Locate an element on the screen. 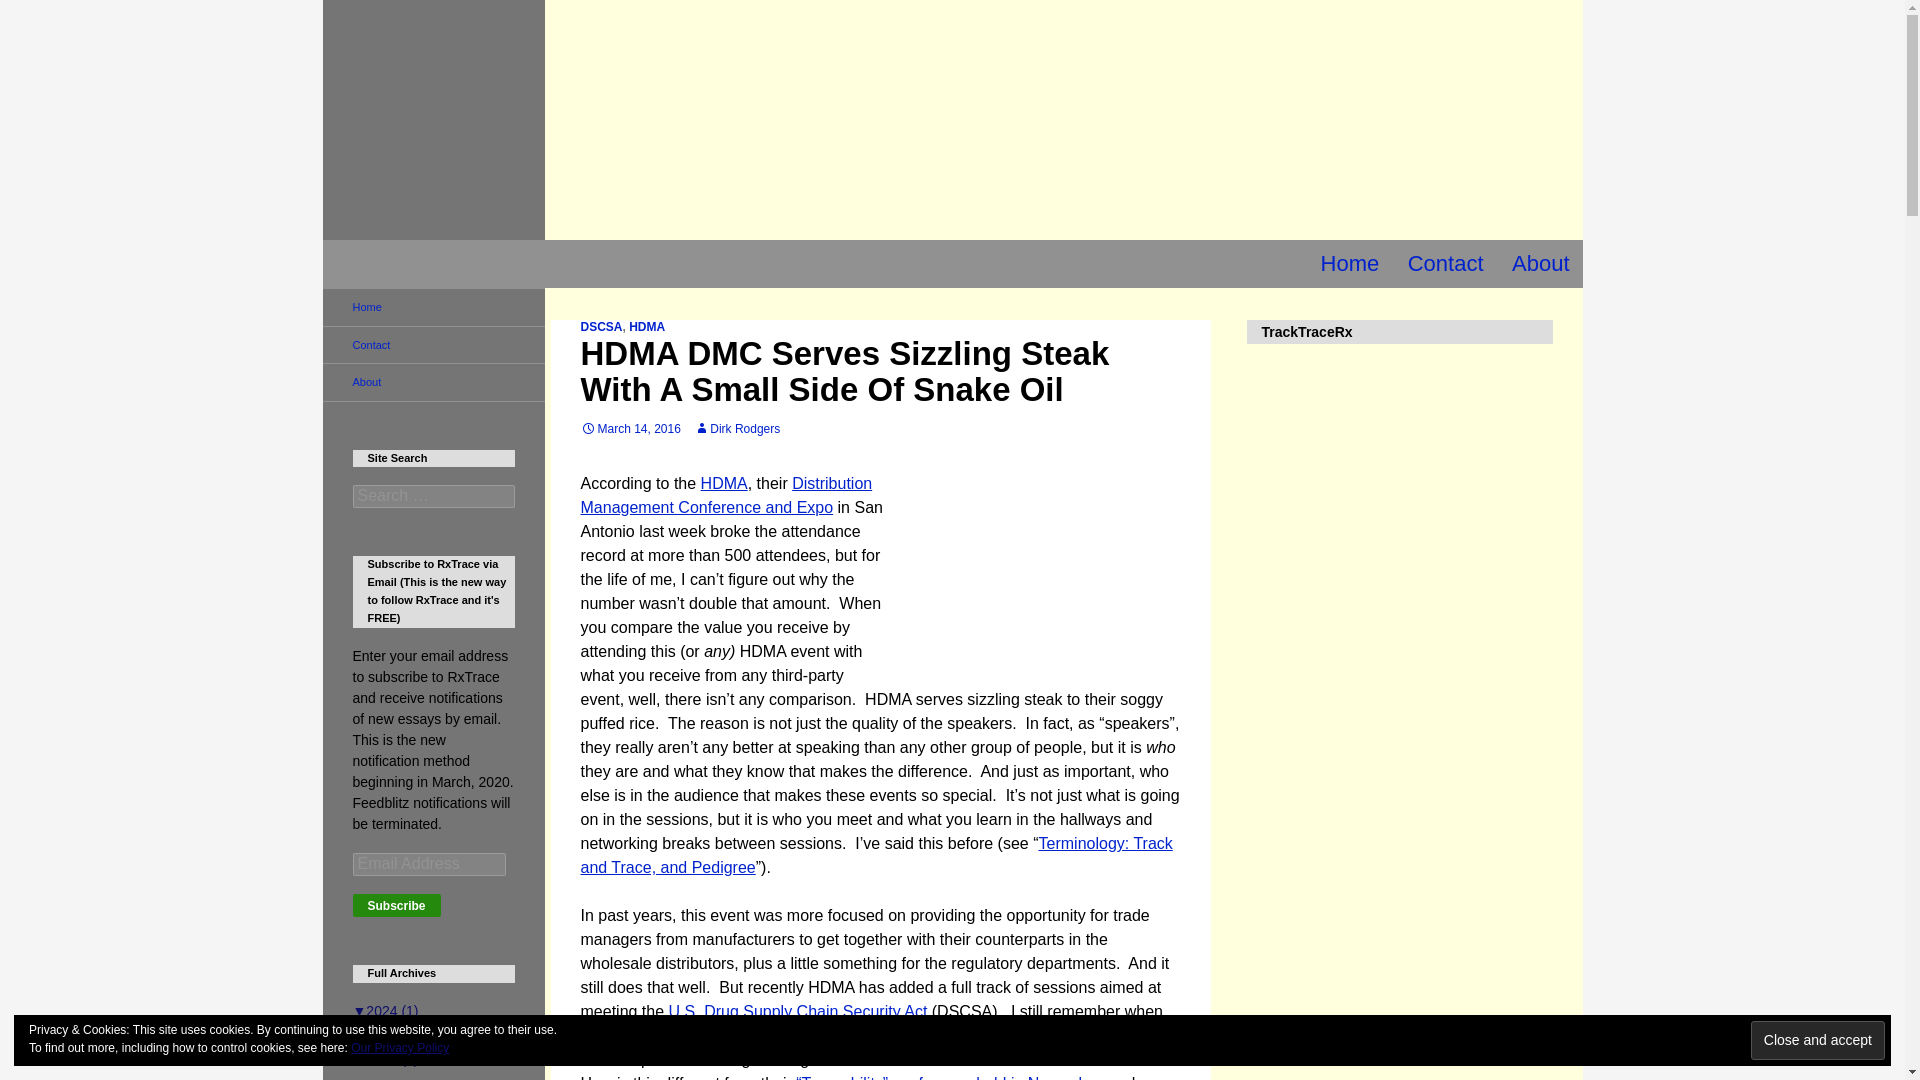  2021 is located at coordinates (384, 1058).